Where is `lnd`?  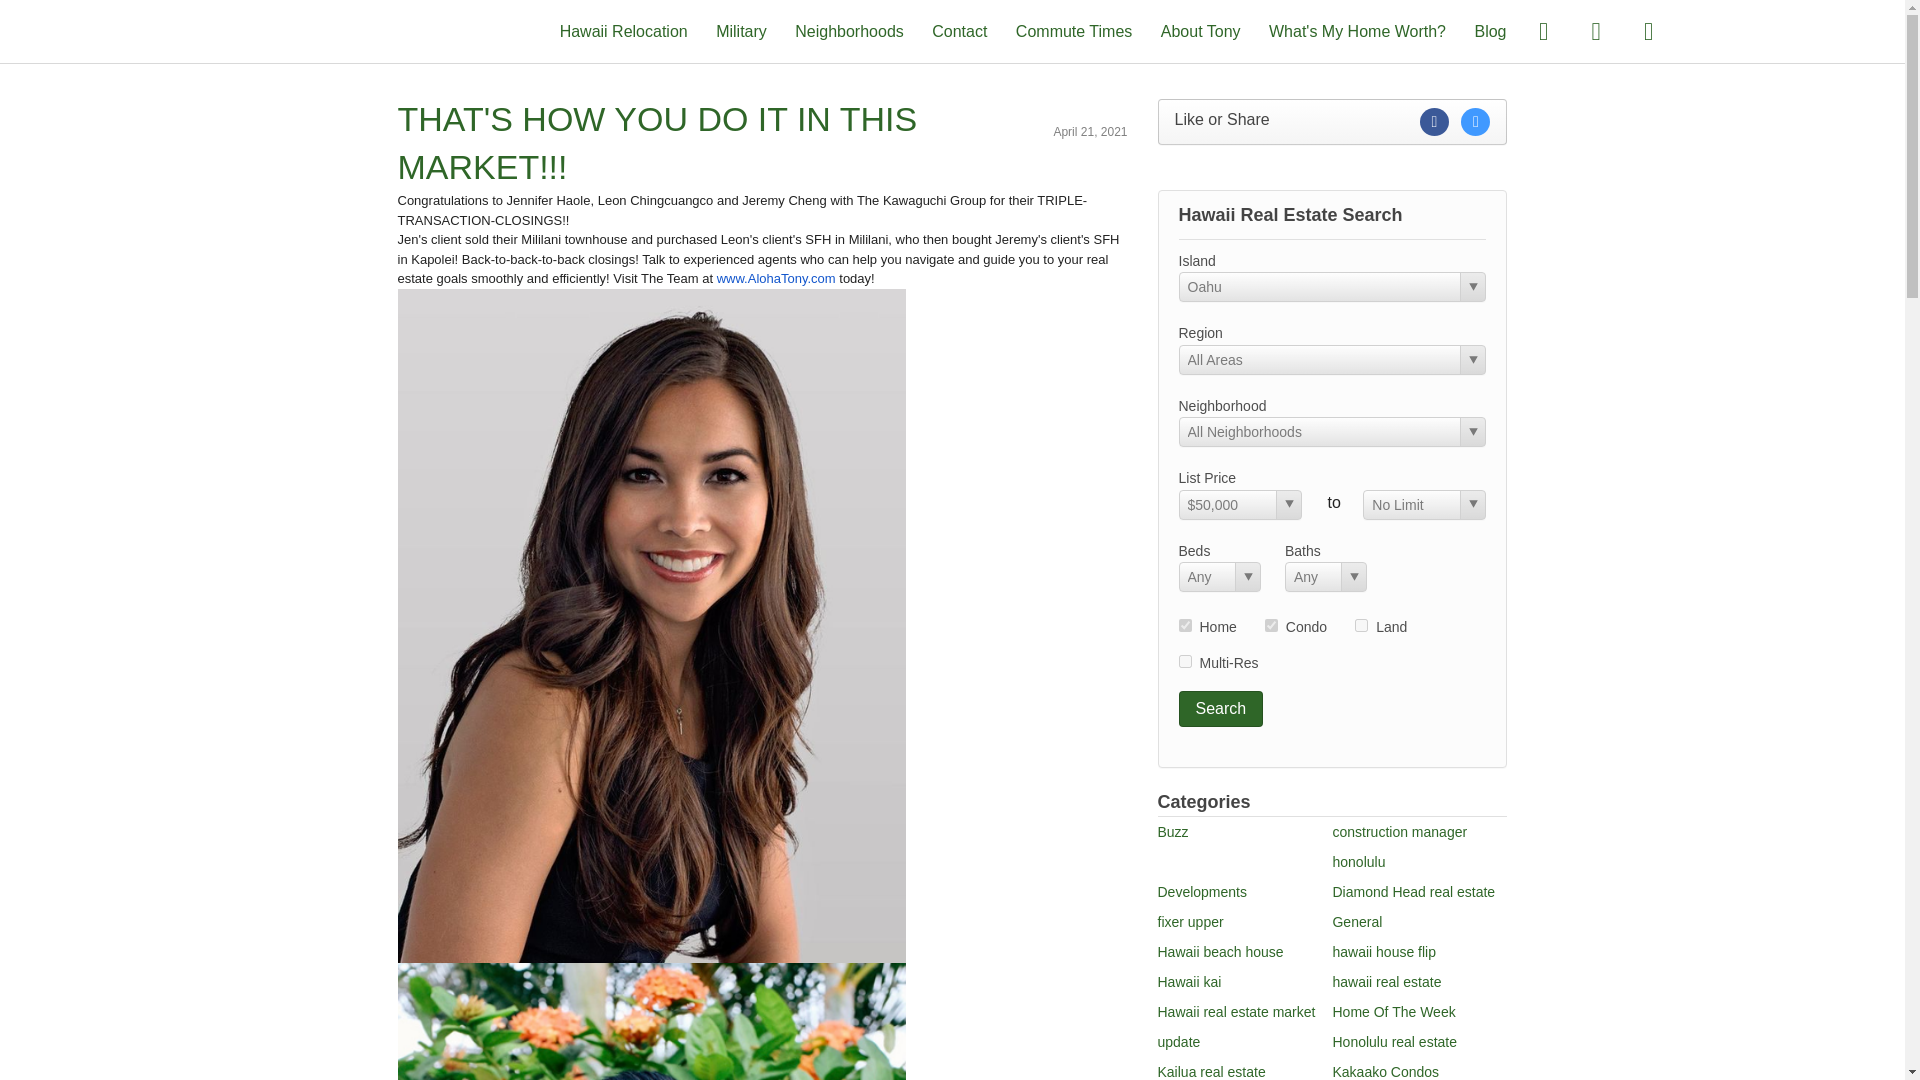 lnd is located at coordinates (1361, 624).